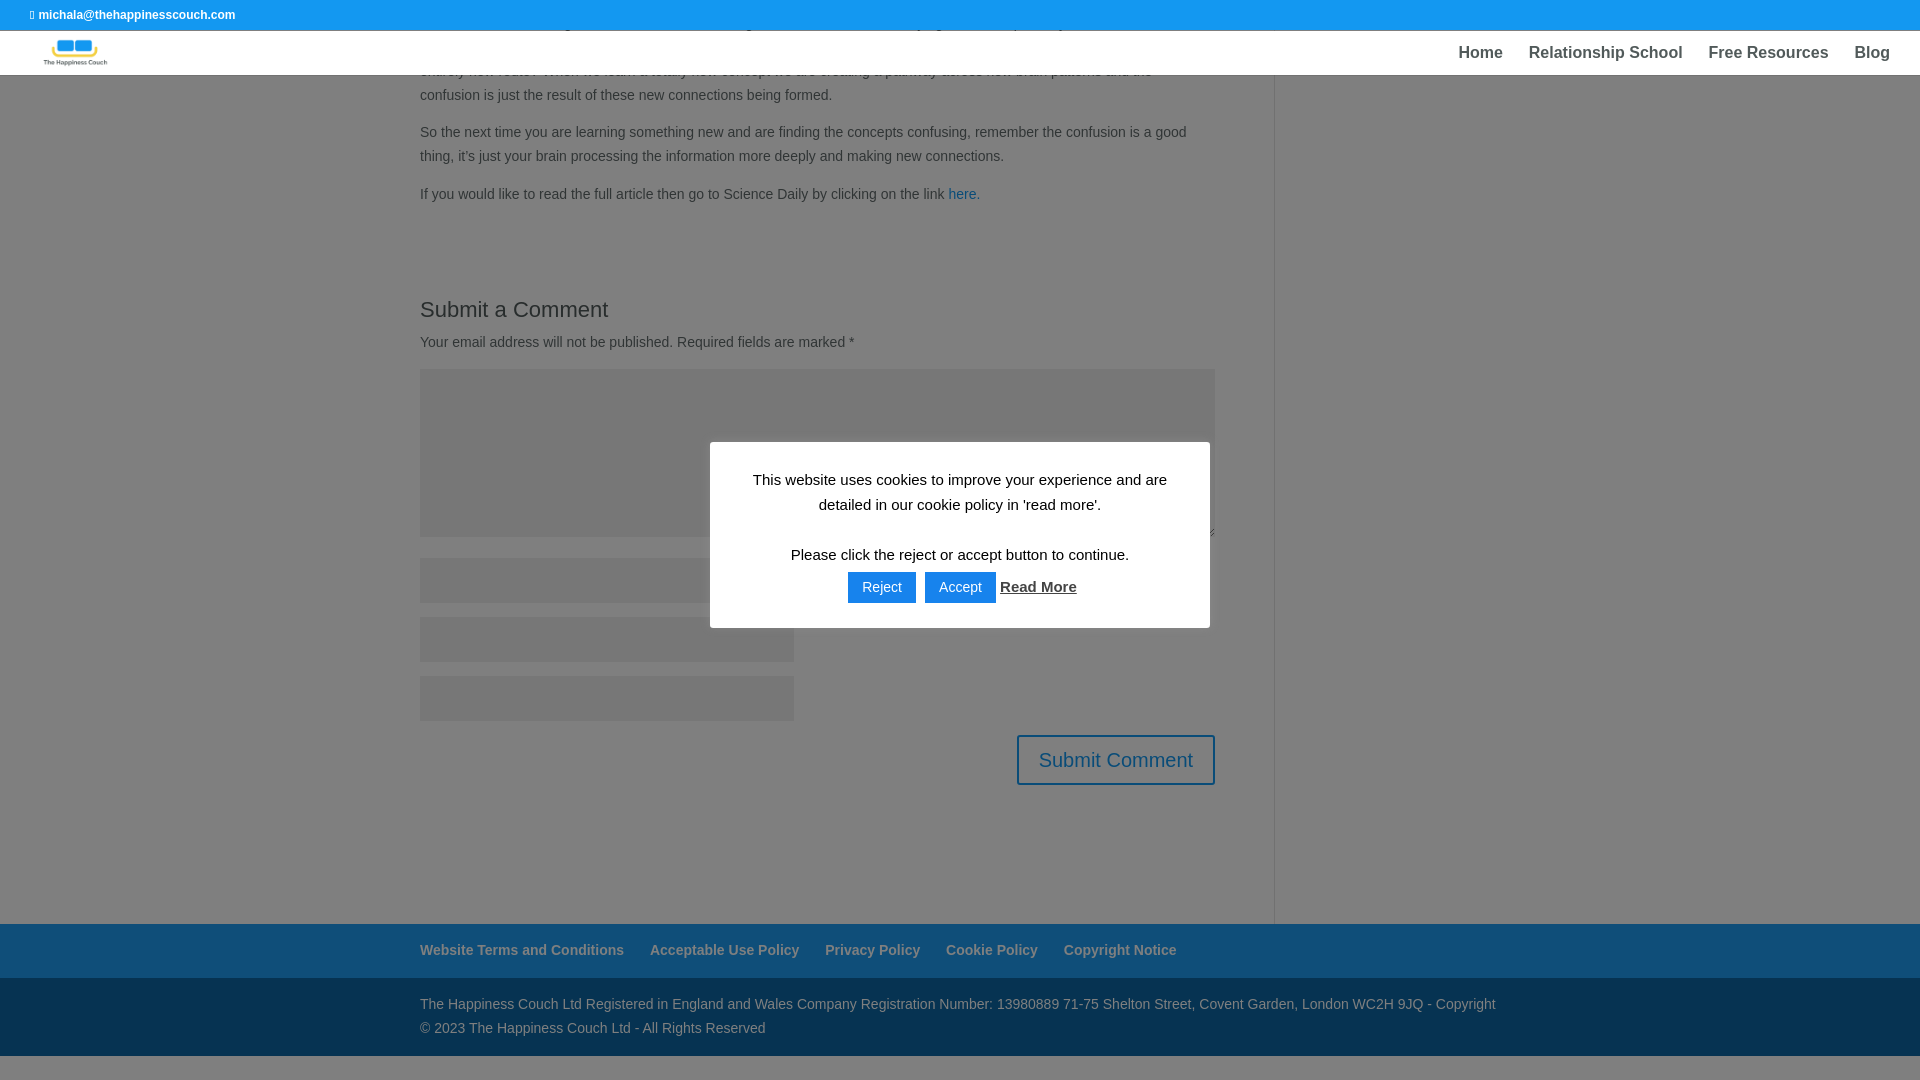  Describe the element at coordinates (1116, 760) in the screenshot. I see `Submit Comment` at that location.